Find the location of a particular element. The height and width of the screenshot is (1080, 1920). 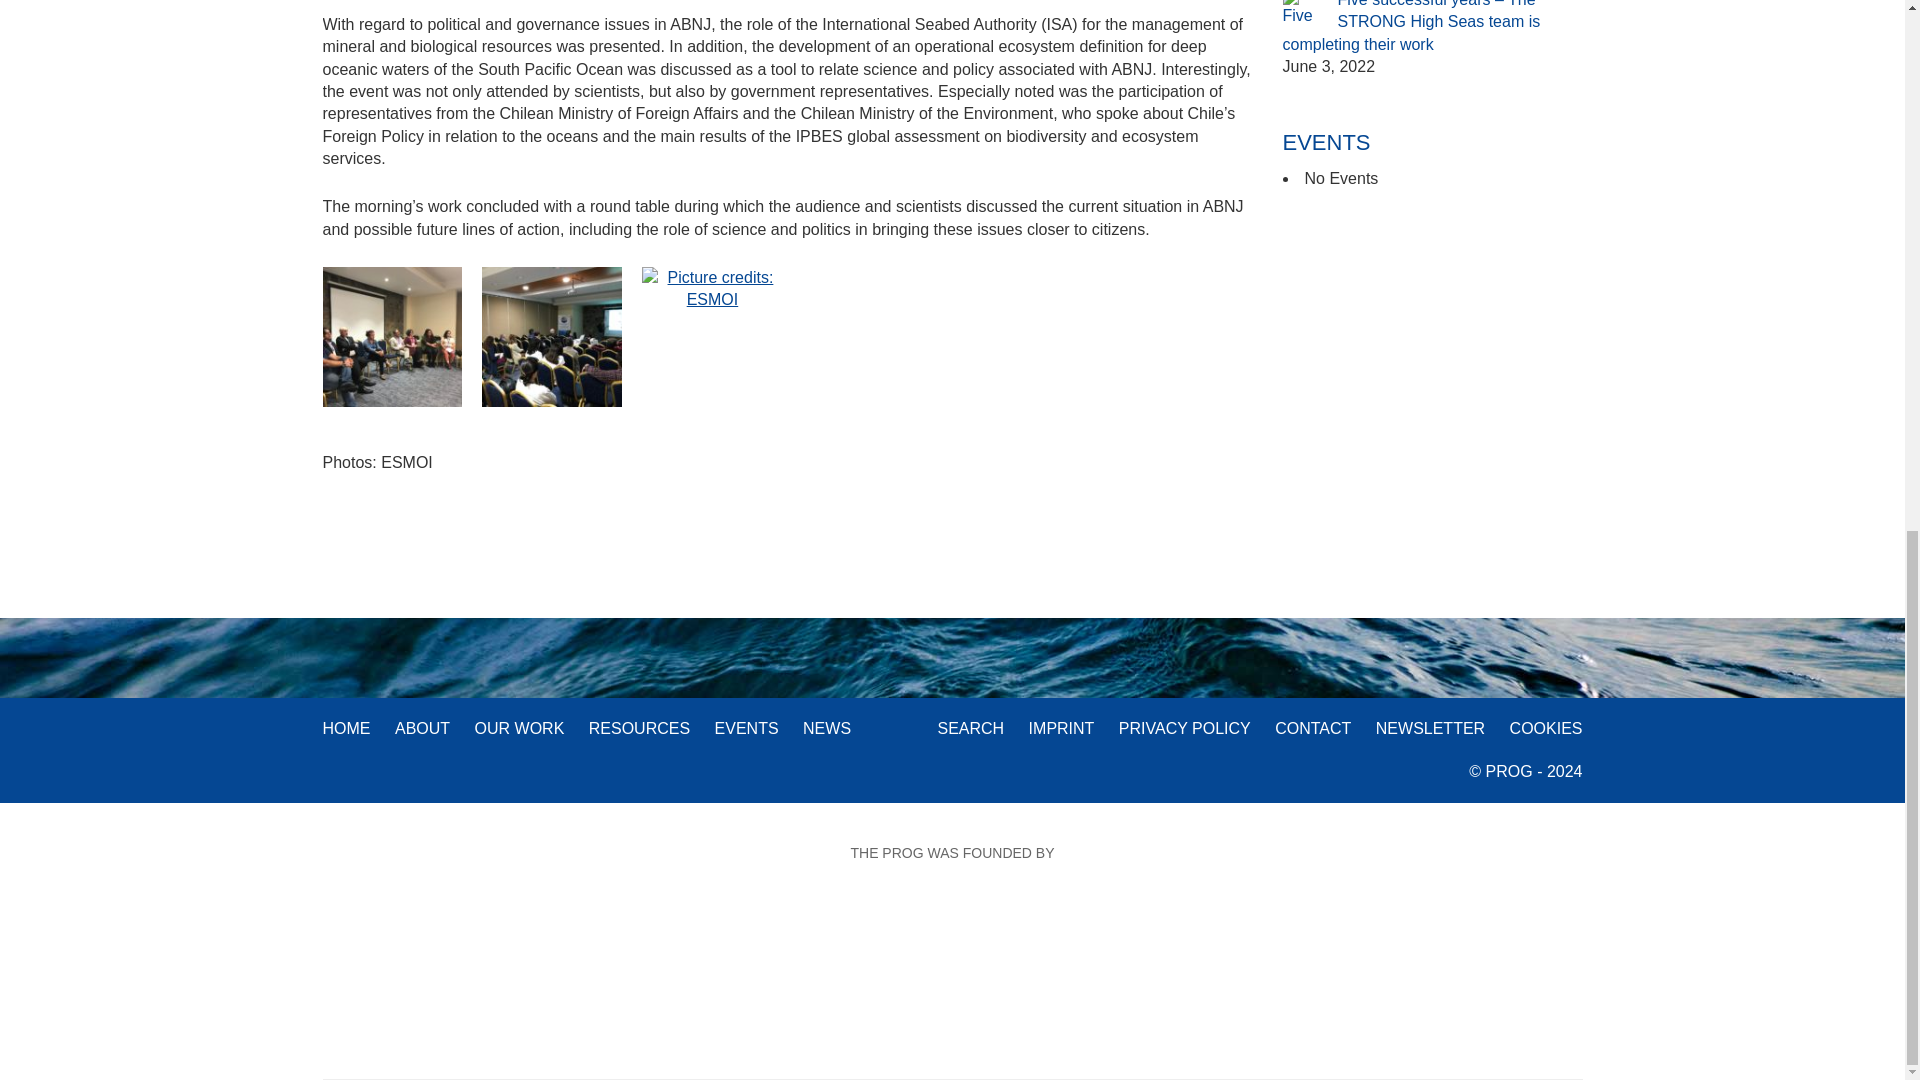

UNEP is located at coordinates (1248, 952).